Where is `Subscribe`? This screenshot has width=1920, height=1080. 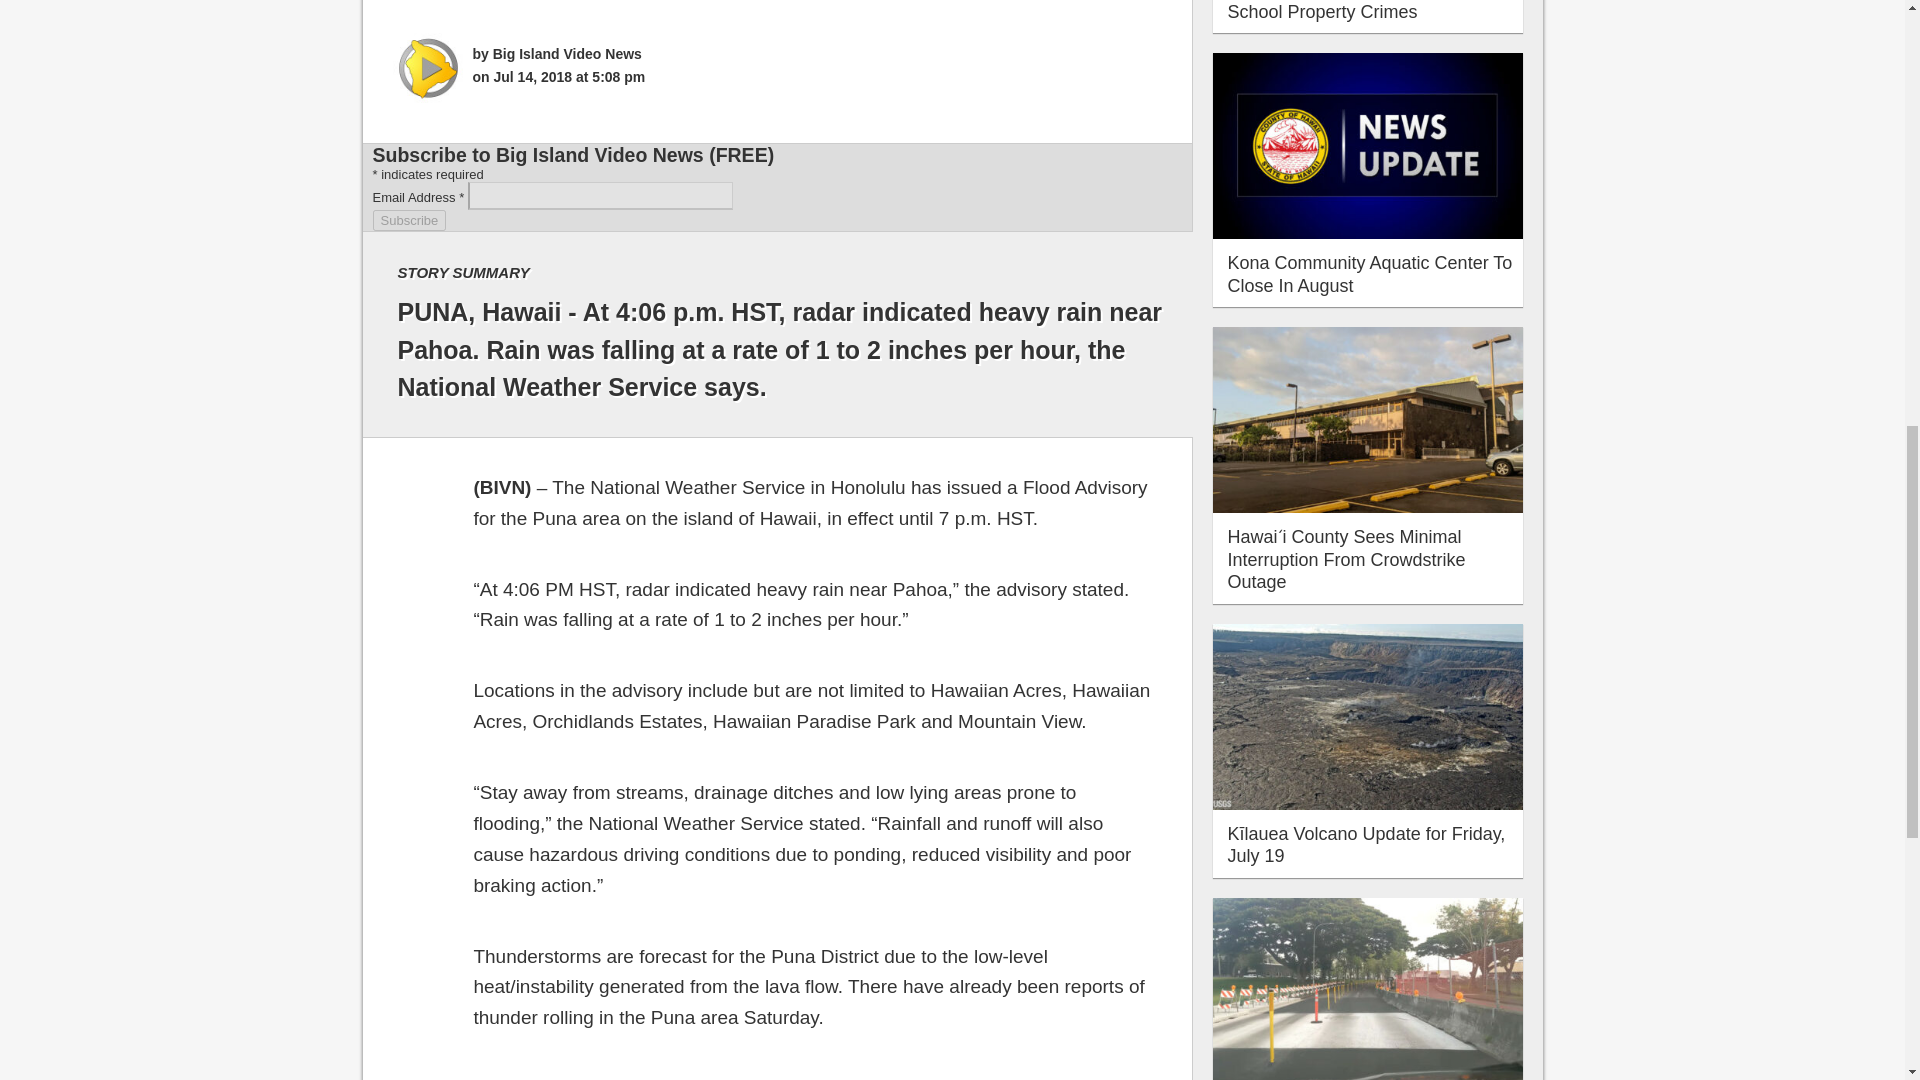
Subscribe is located at coordinates (408, 220).